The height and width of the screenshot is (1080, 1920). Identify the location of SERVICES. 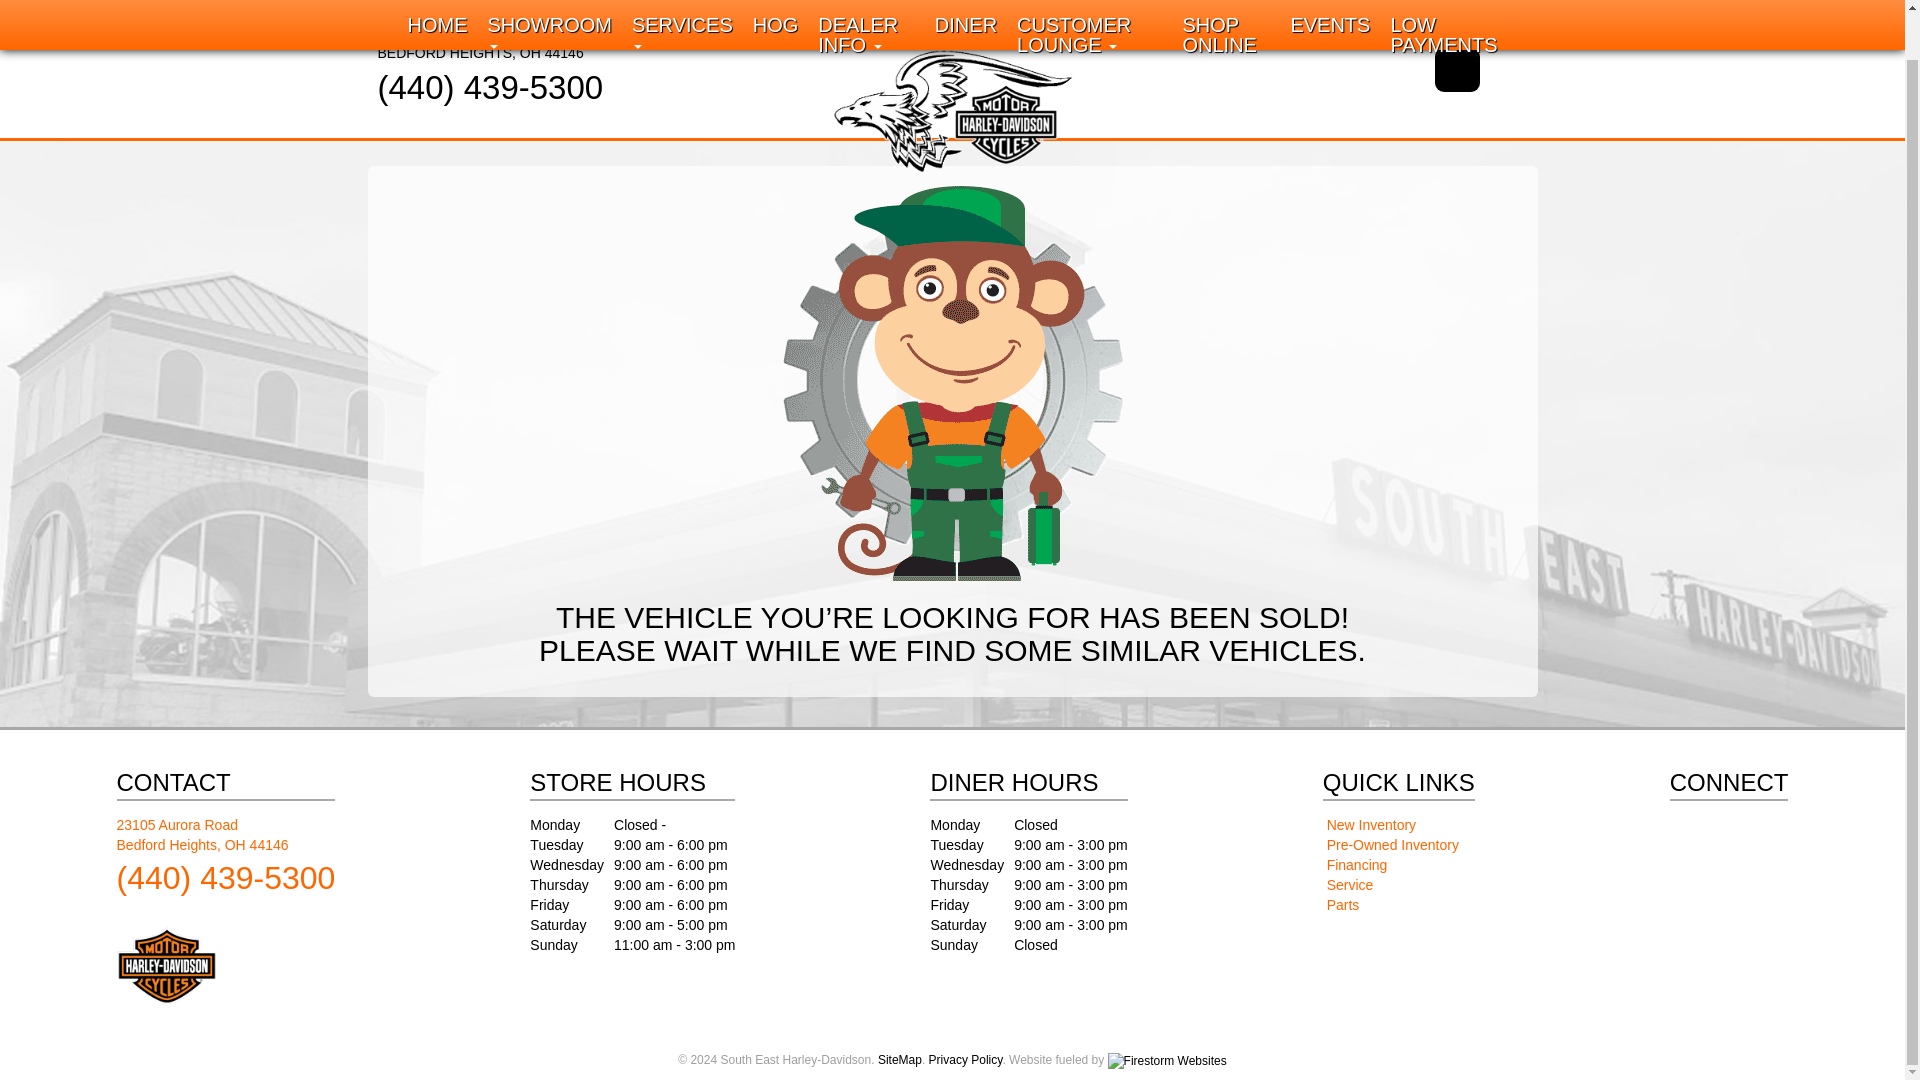
(866, 10).